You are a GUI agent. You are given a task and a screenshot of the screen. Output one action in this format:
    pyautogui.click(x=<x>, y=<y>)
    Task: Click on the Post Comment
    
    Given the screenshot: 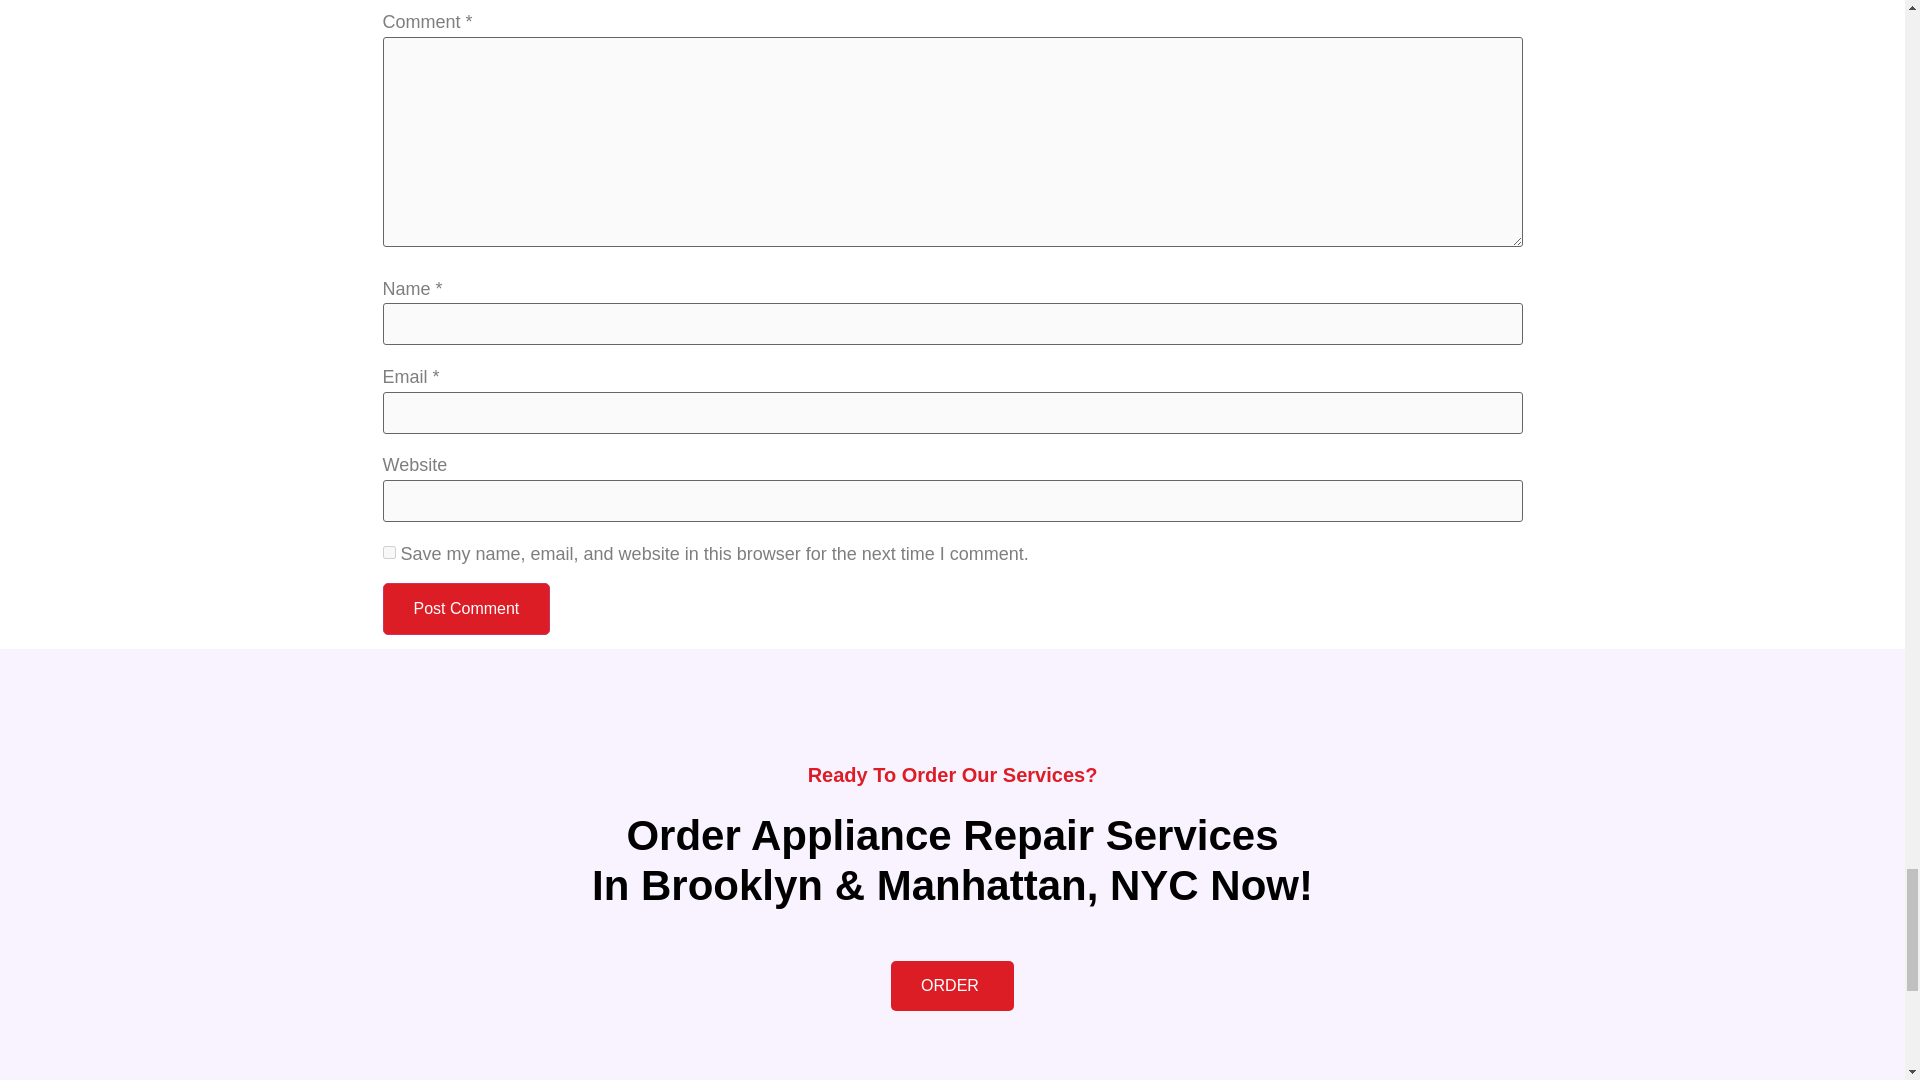 What is the action you would take?
    pyautogui.click(x=466, y=609)
    